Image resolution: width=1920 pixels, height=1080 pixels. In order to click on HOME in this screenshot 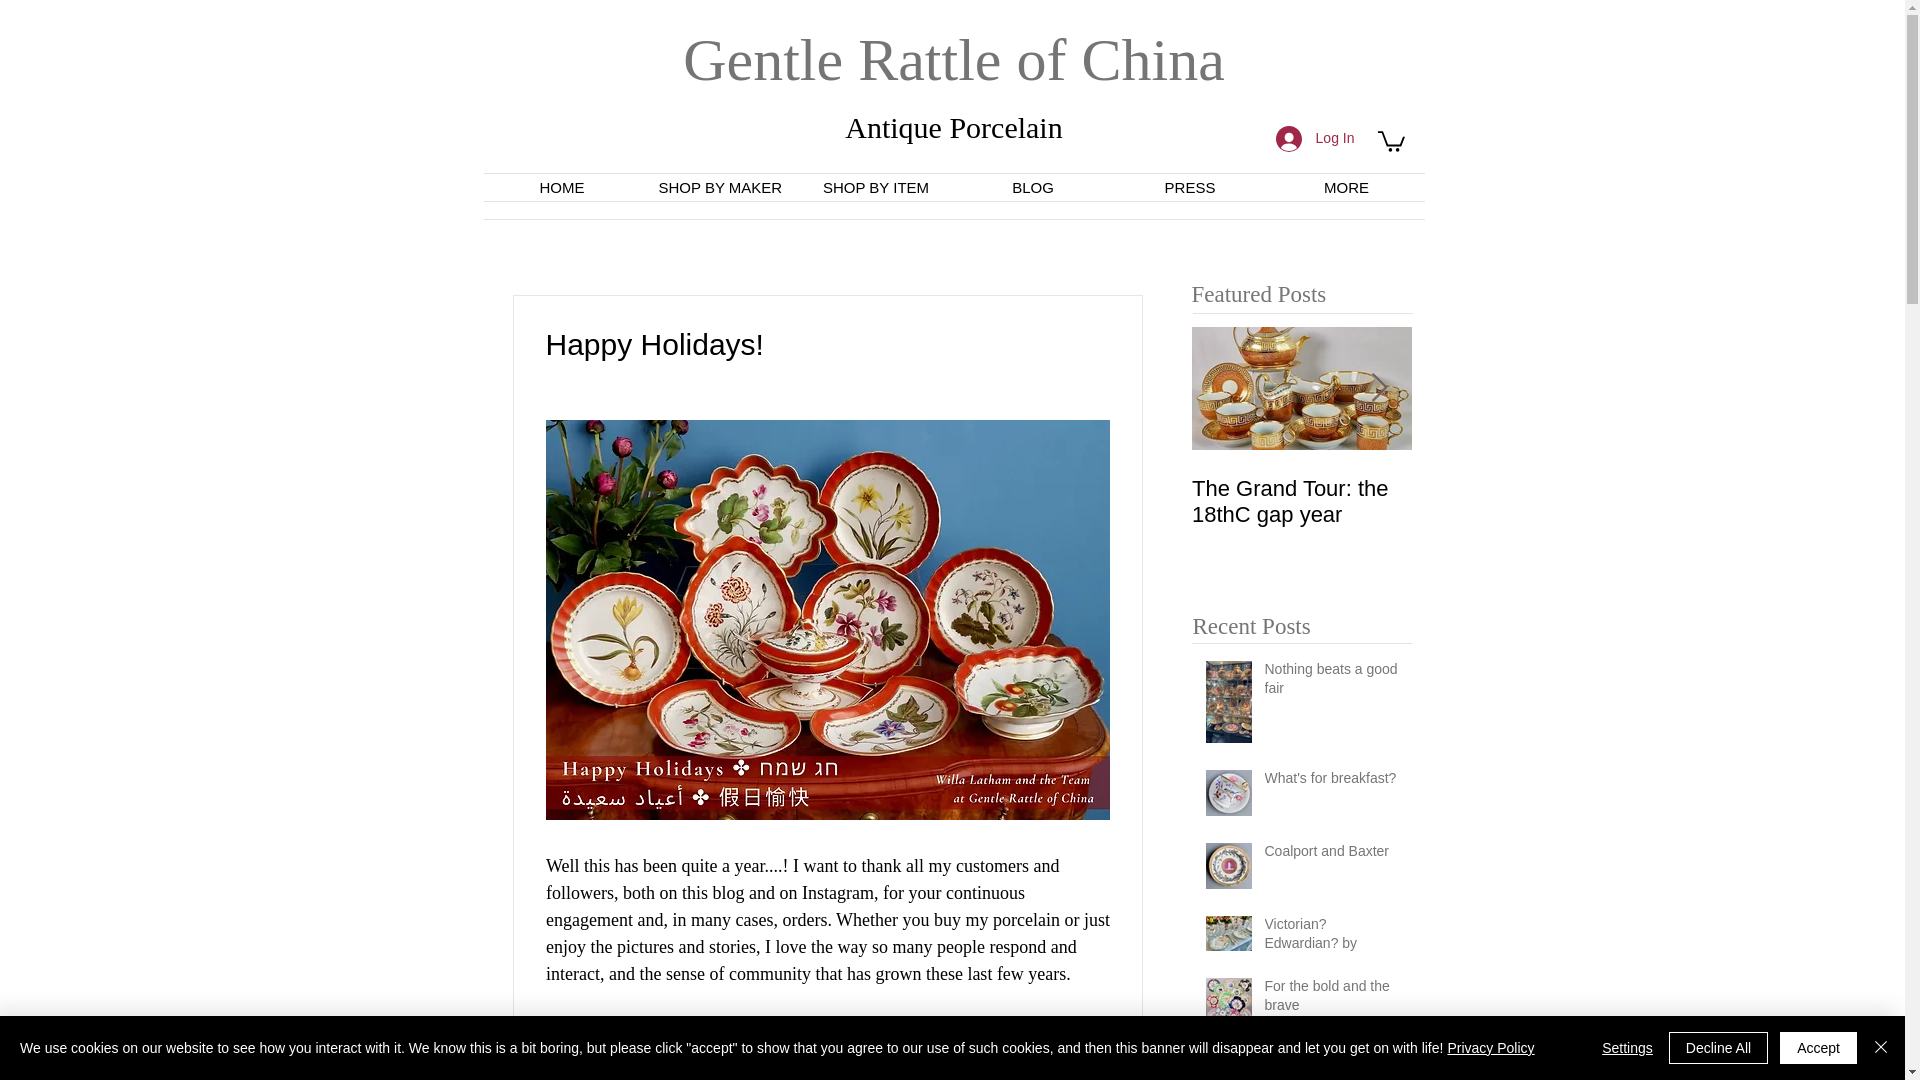, I will do `click(562, 186)`.